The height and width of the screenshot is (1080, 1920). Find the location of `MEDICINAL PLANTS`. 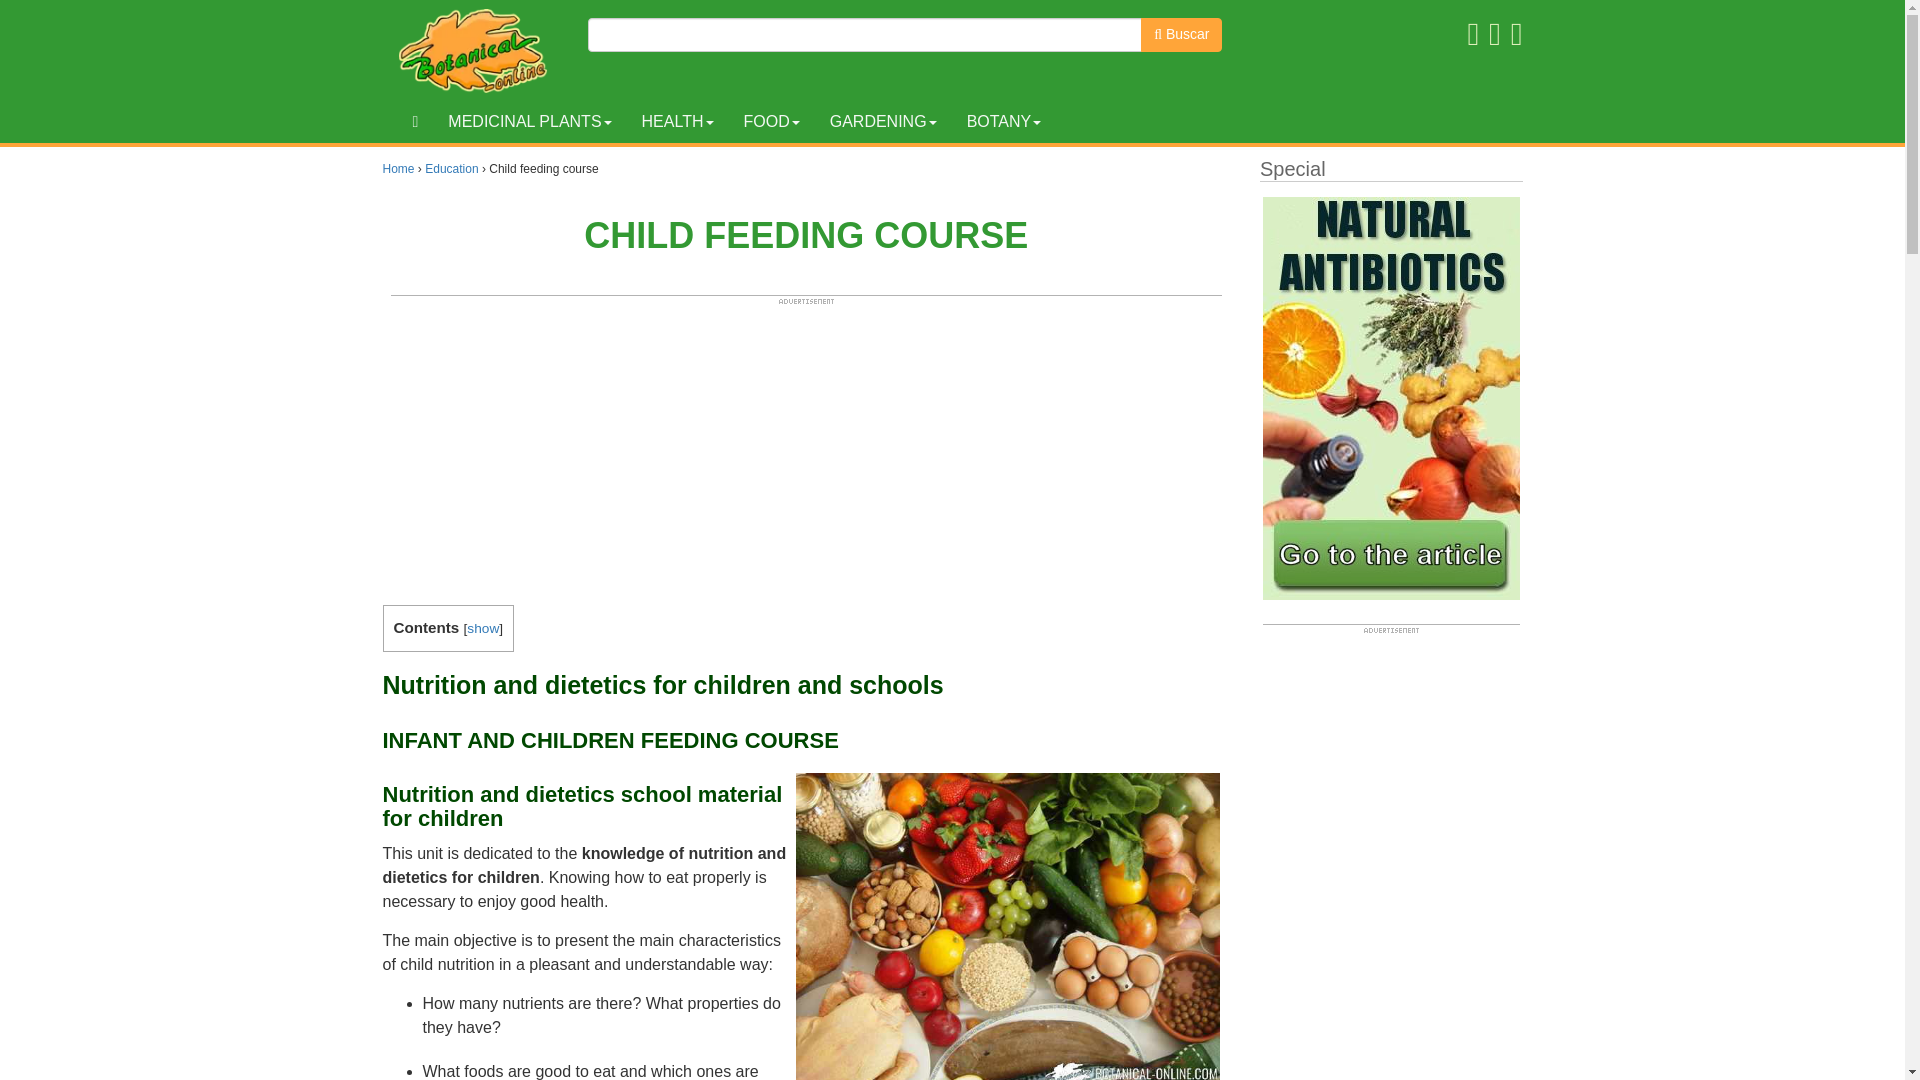

MEDICINAL PLANTS is located at coordinates (529, 122).